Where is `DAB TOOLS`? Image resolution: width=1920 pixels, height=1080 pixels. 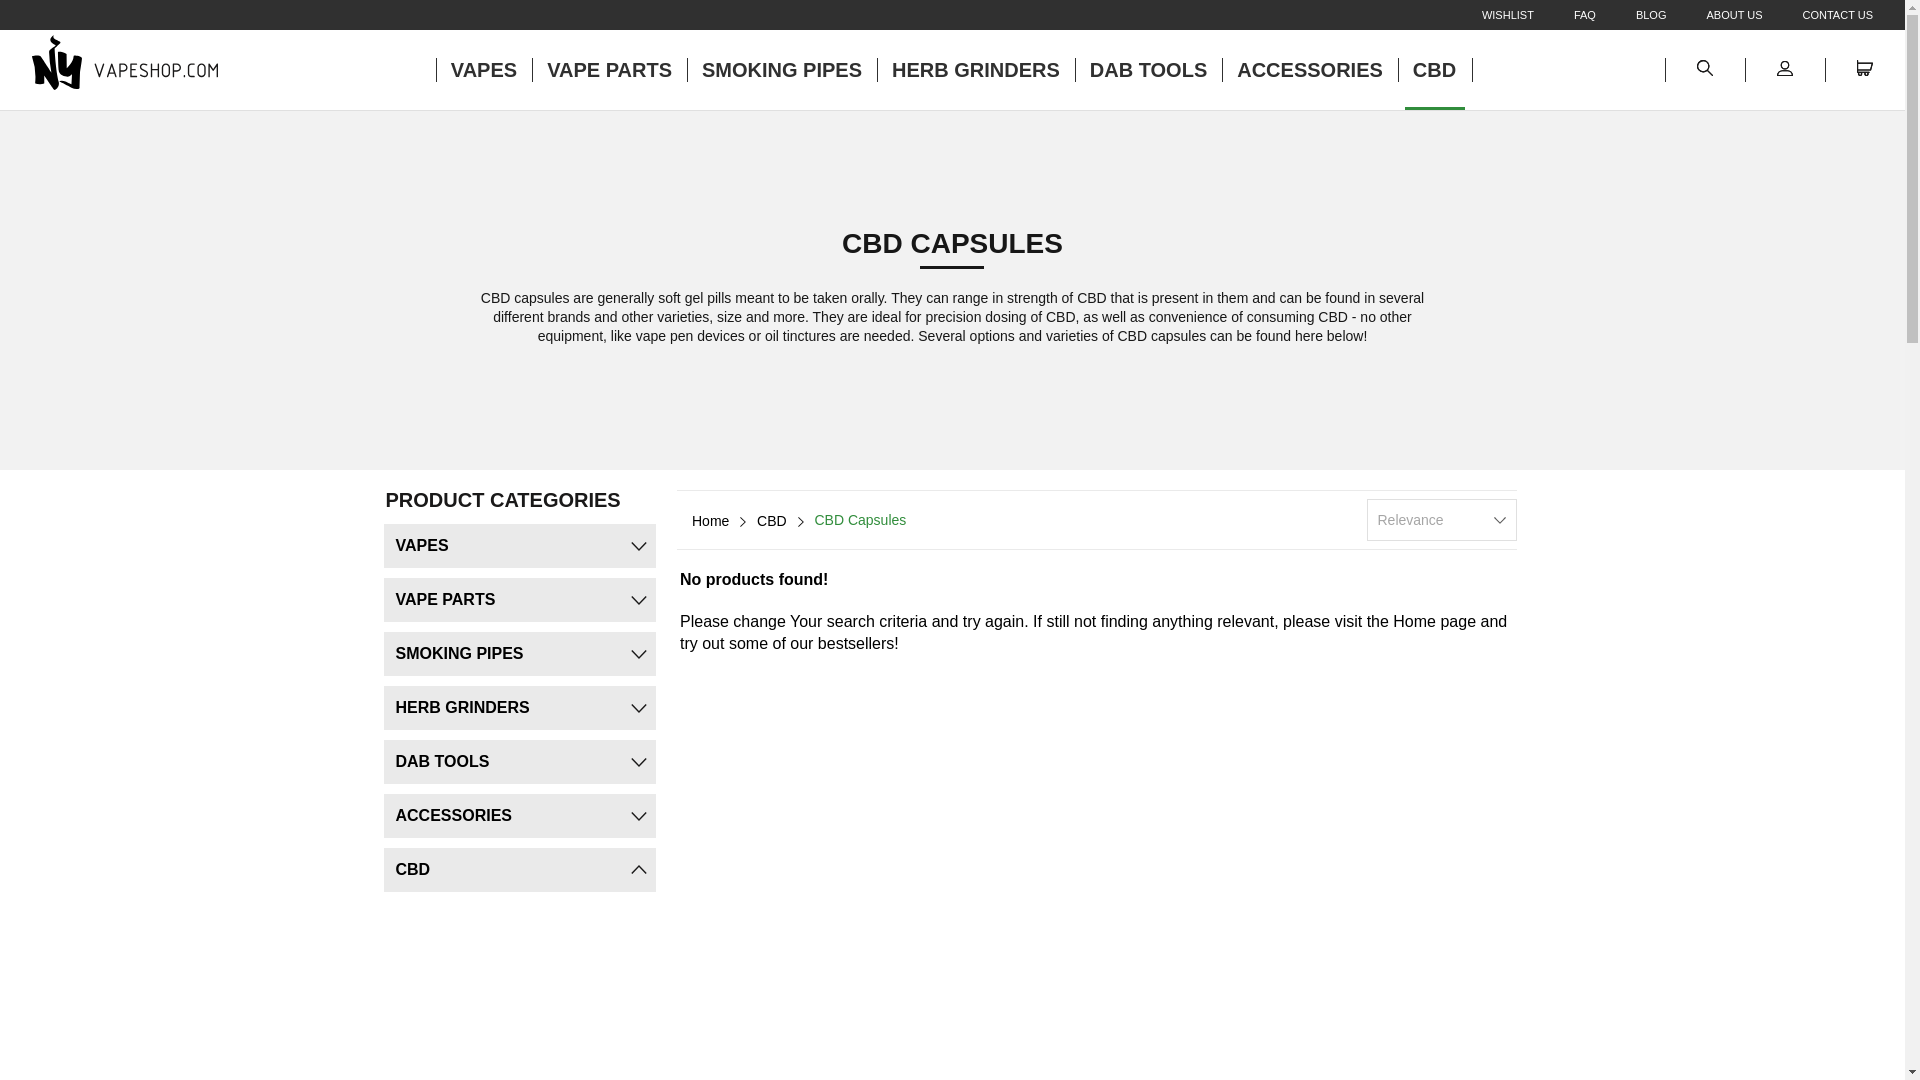 DAB TOOLS is located at coordinates (1148, 70).